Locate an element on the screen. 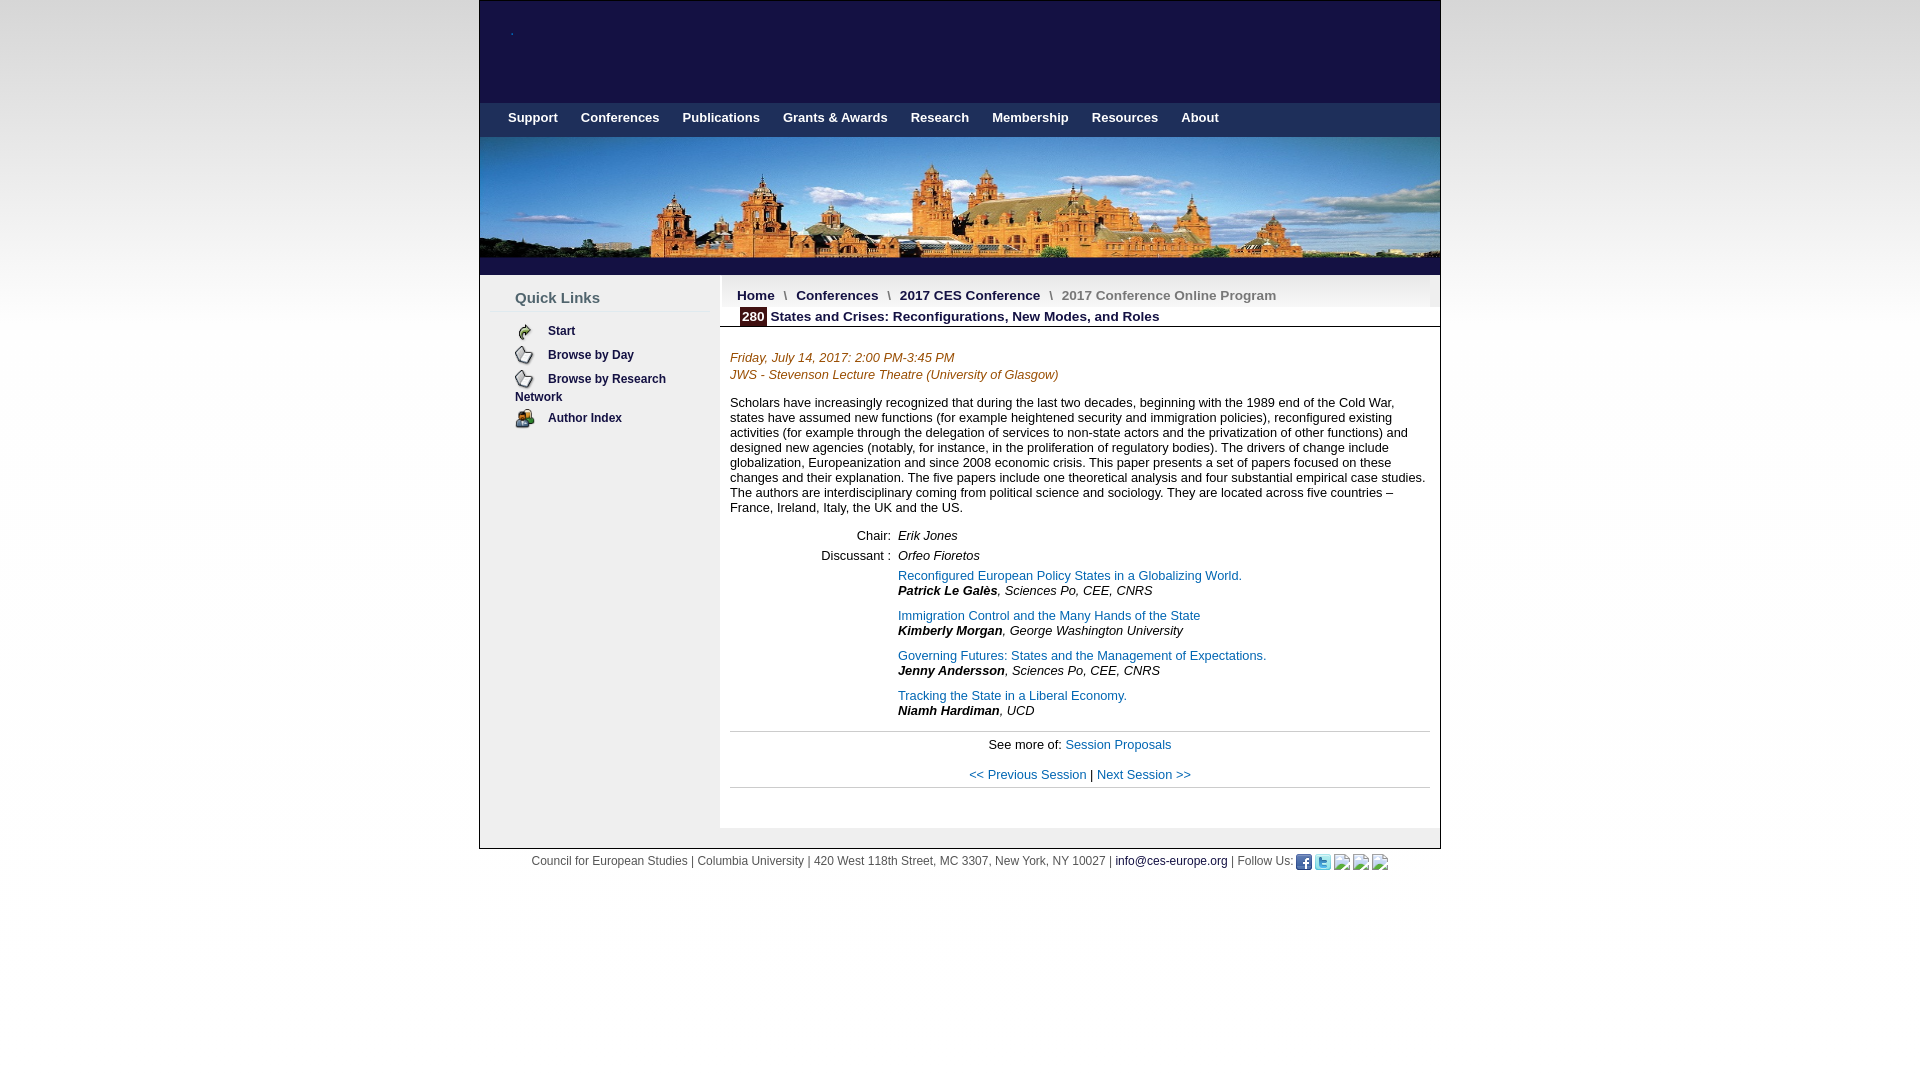 Image resolution: width=1920 pixels, height=1080 pixels. Support is located at coordinates (532, 117).